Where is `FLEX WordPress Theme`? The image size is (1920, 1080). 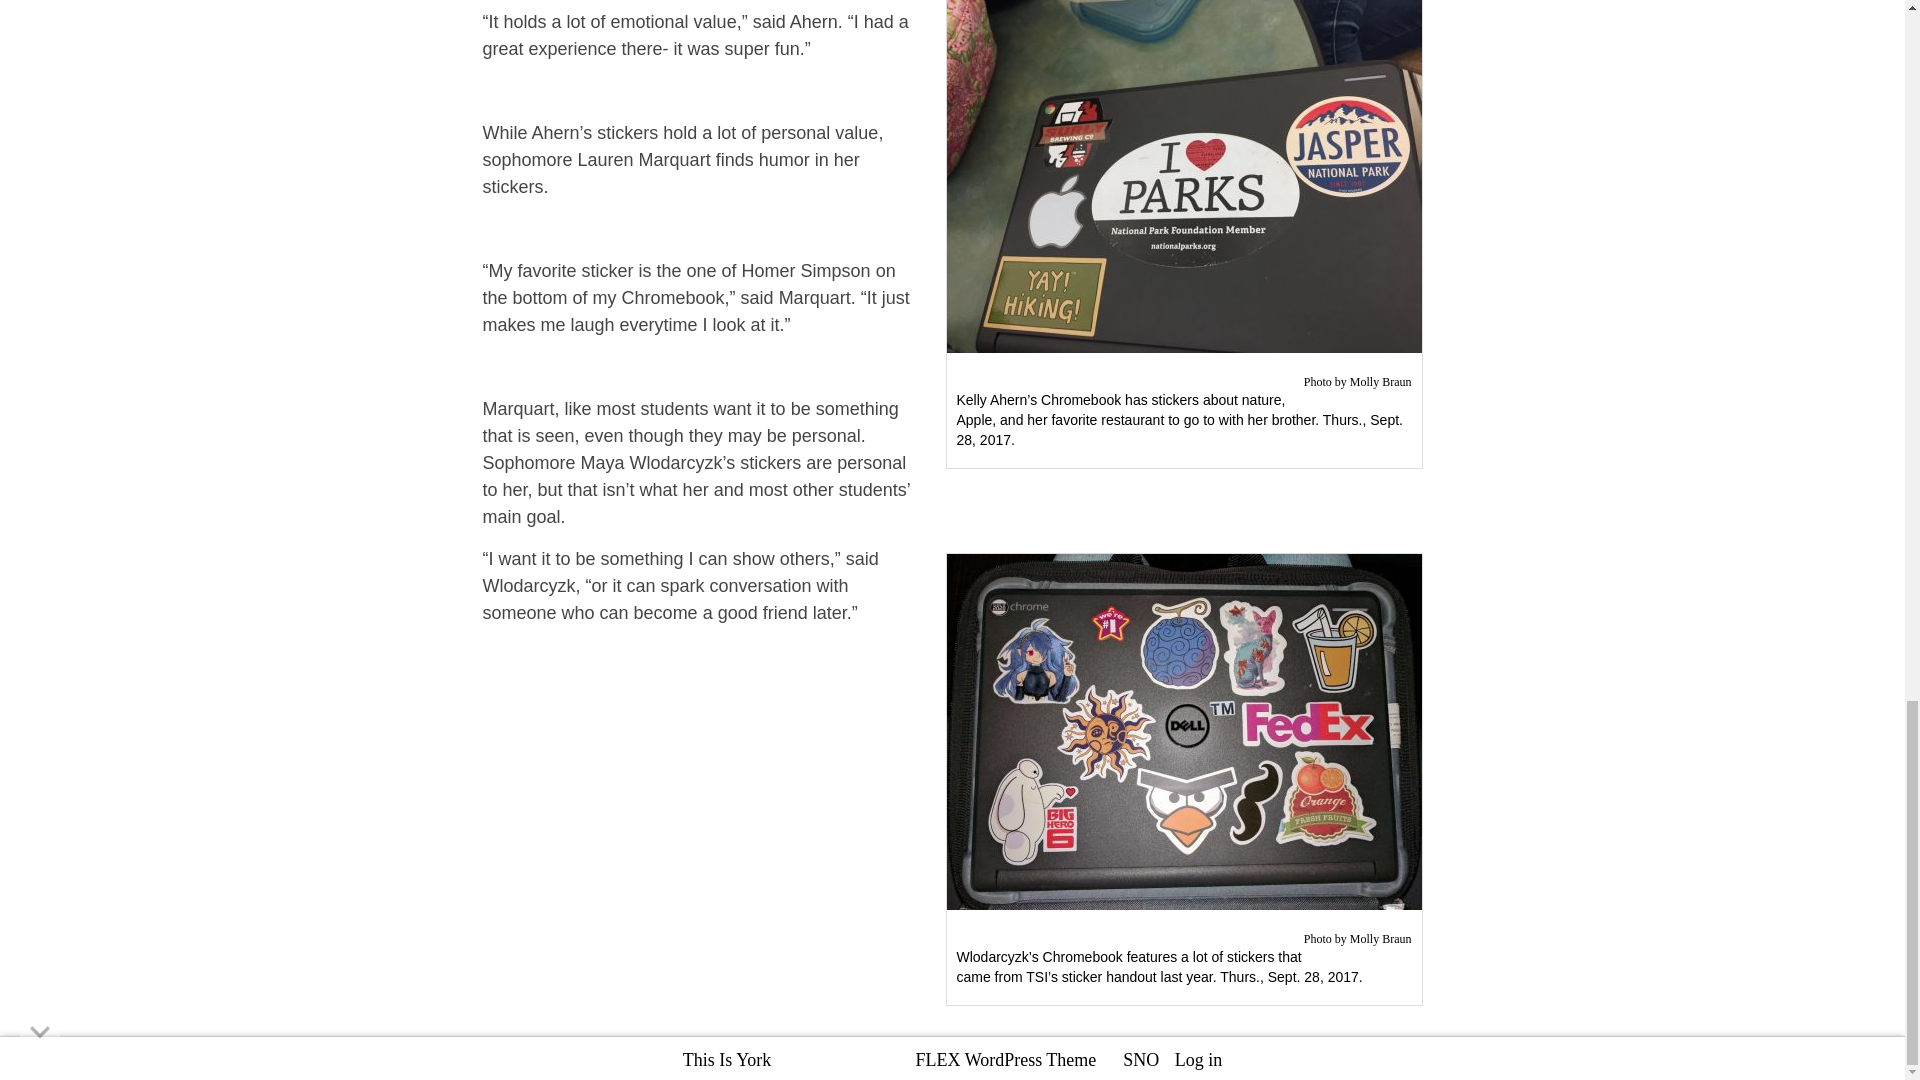 FLEX WordPress Theme is located at coordinates (1006, 1060).